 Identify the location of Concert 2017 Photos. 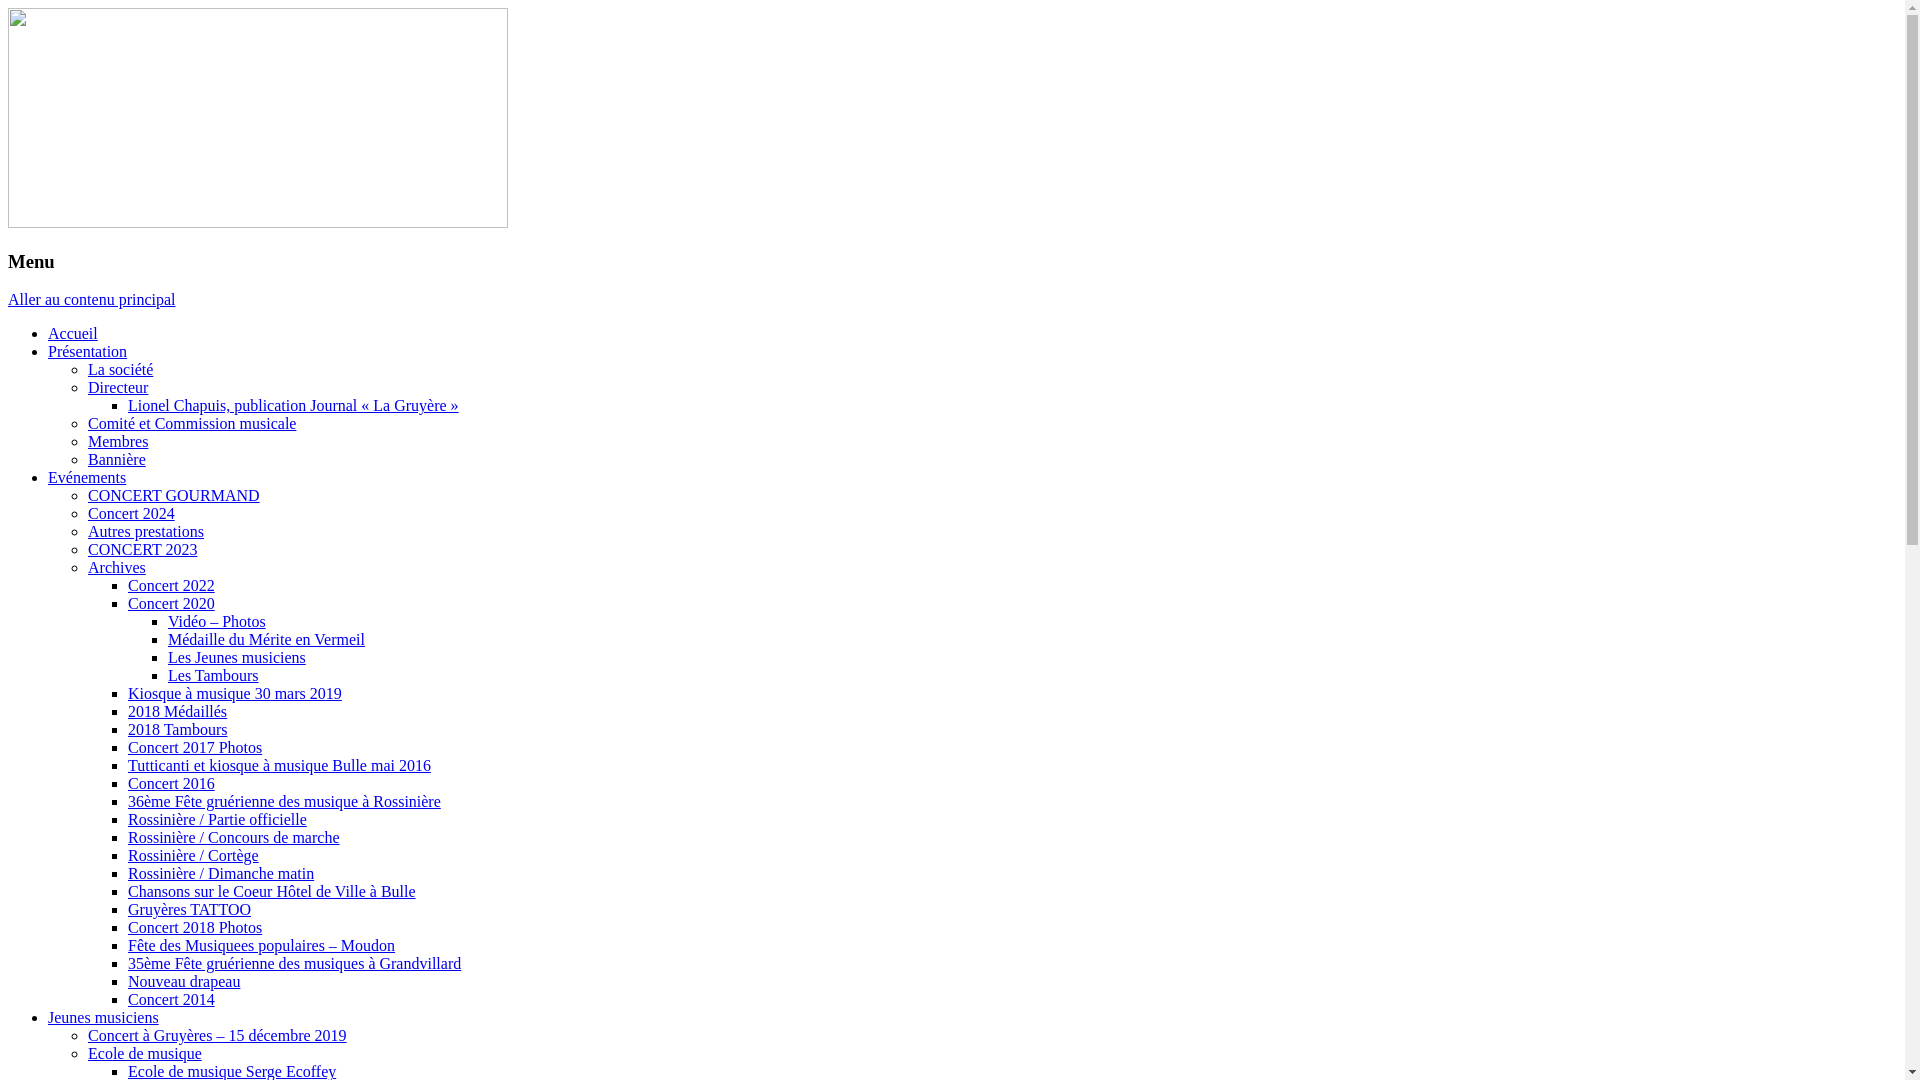
(195, 748).